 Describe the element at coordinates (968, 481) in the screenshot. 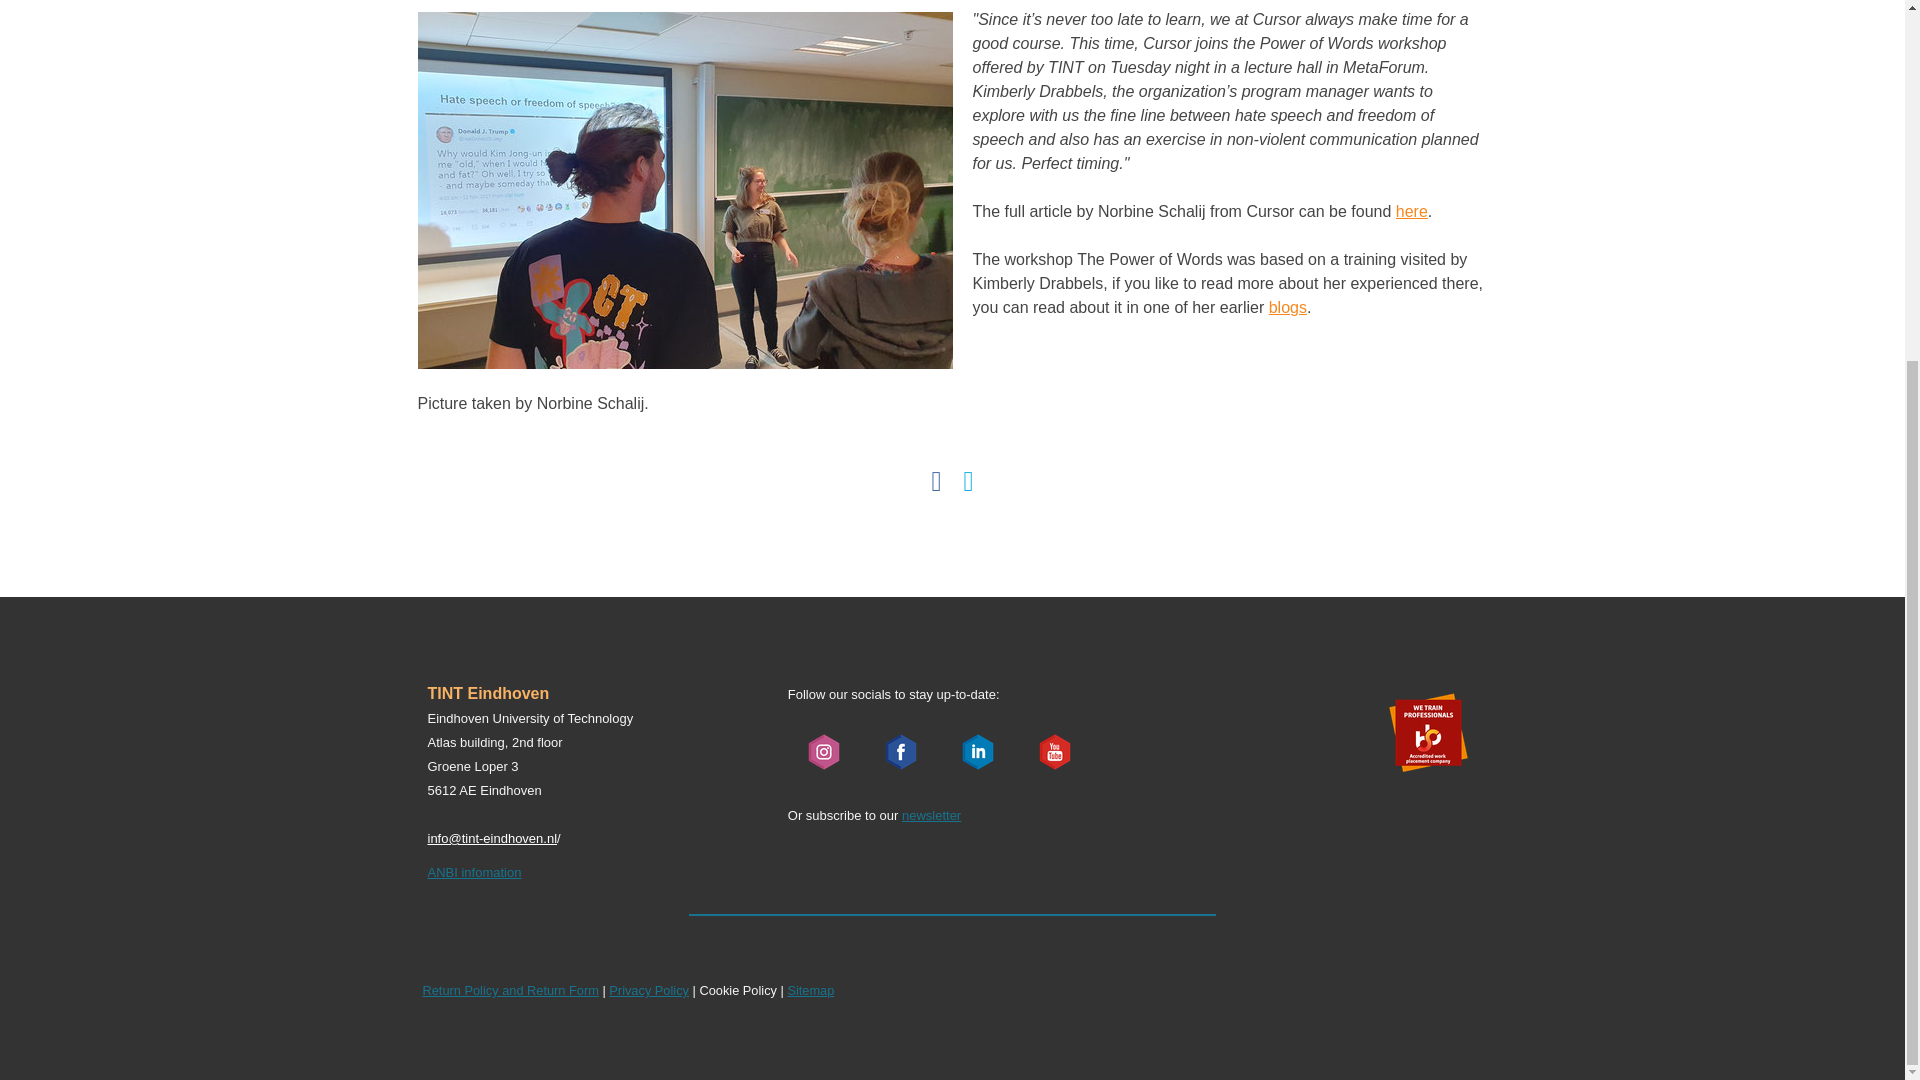

I see `Twitter` at that location.